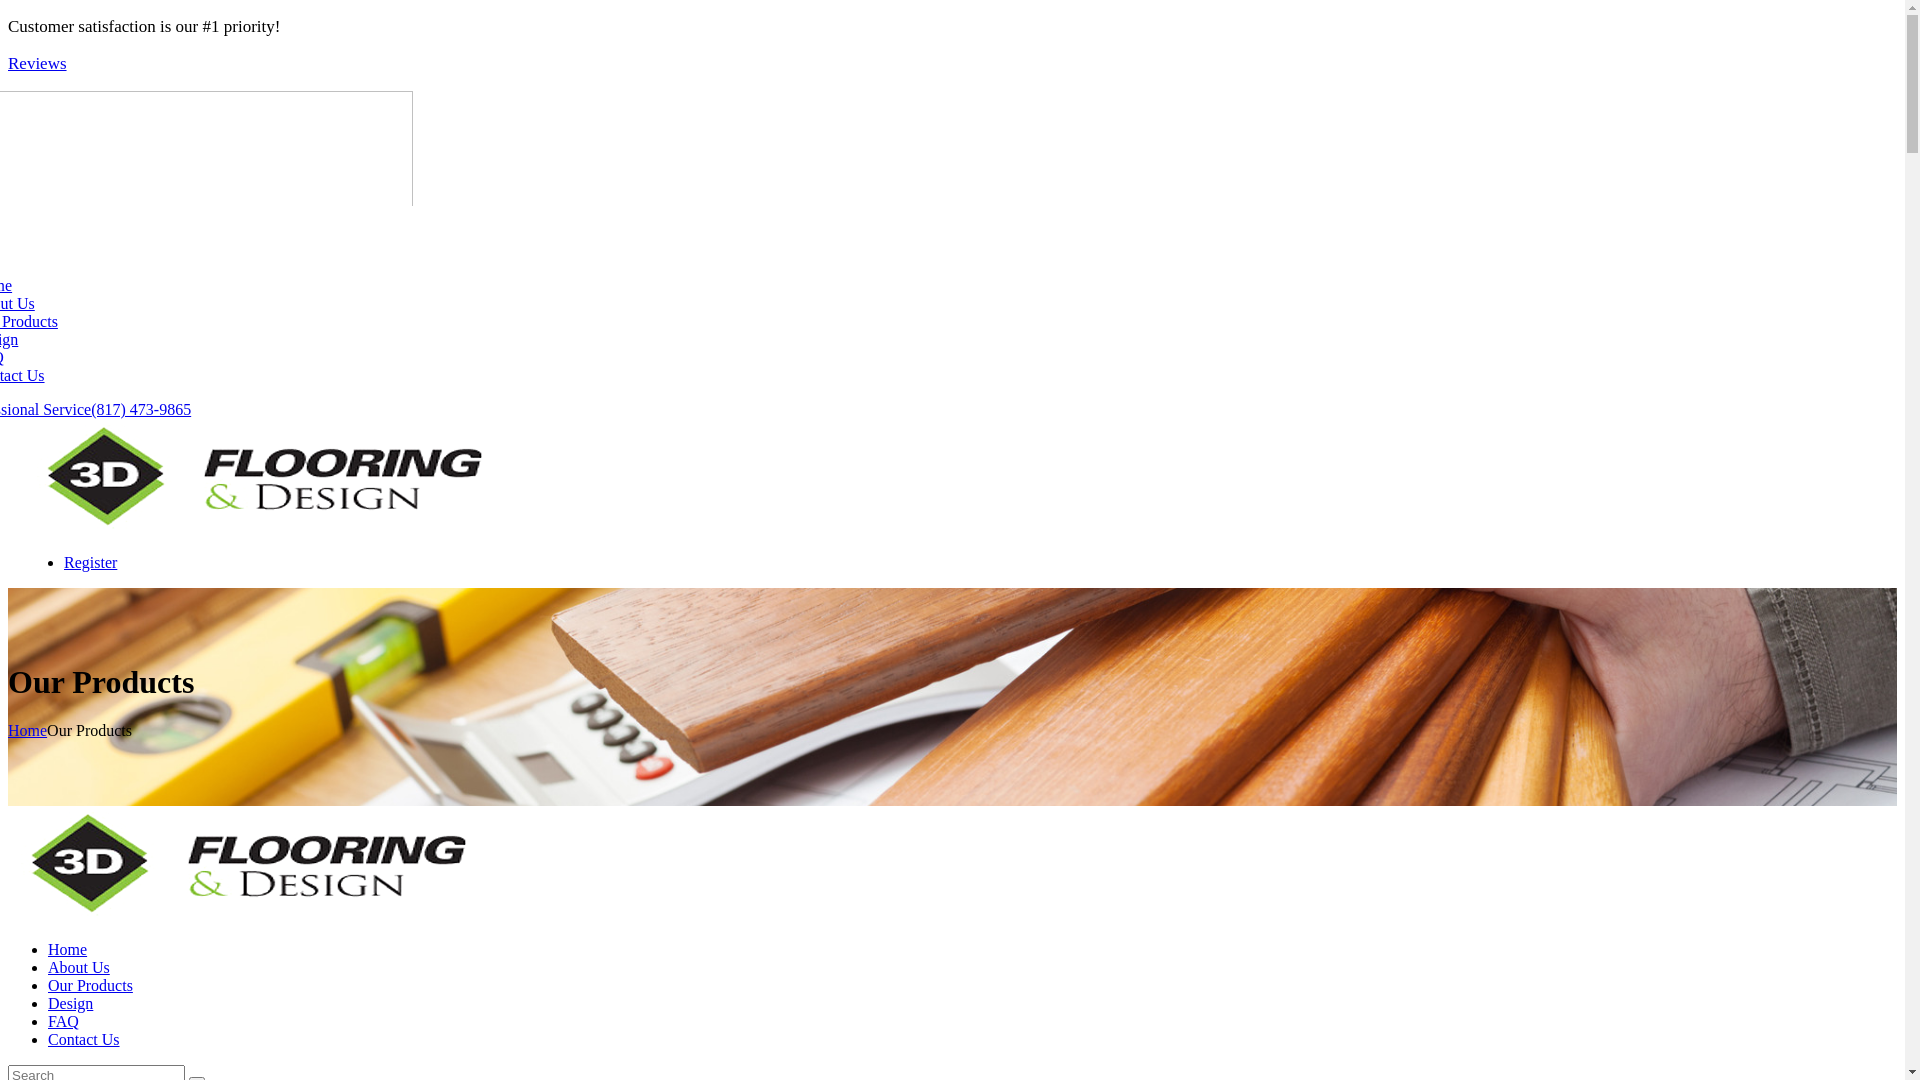 Image resolution: width=1920 pixels, height=1080 pixels. I want to click on Register, so click(90, 562).